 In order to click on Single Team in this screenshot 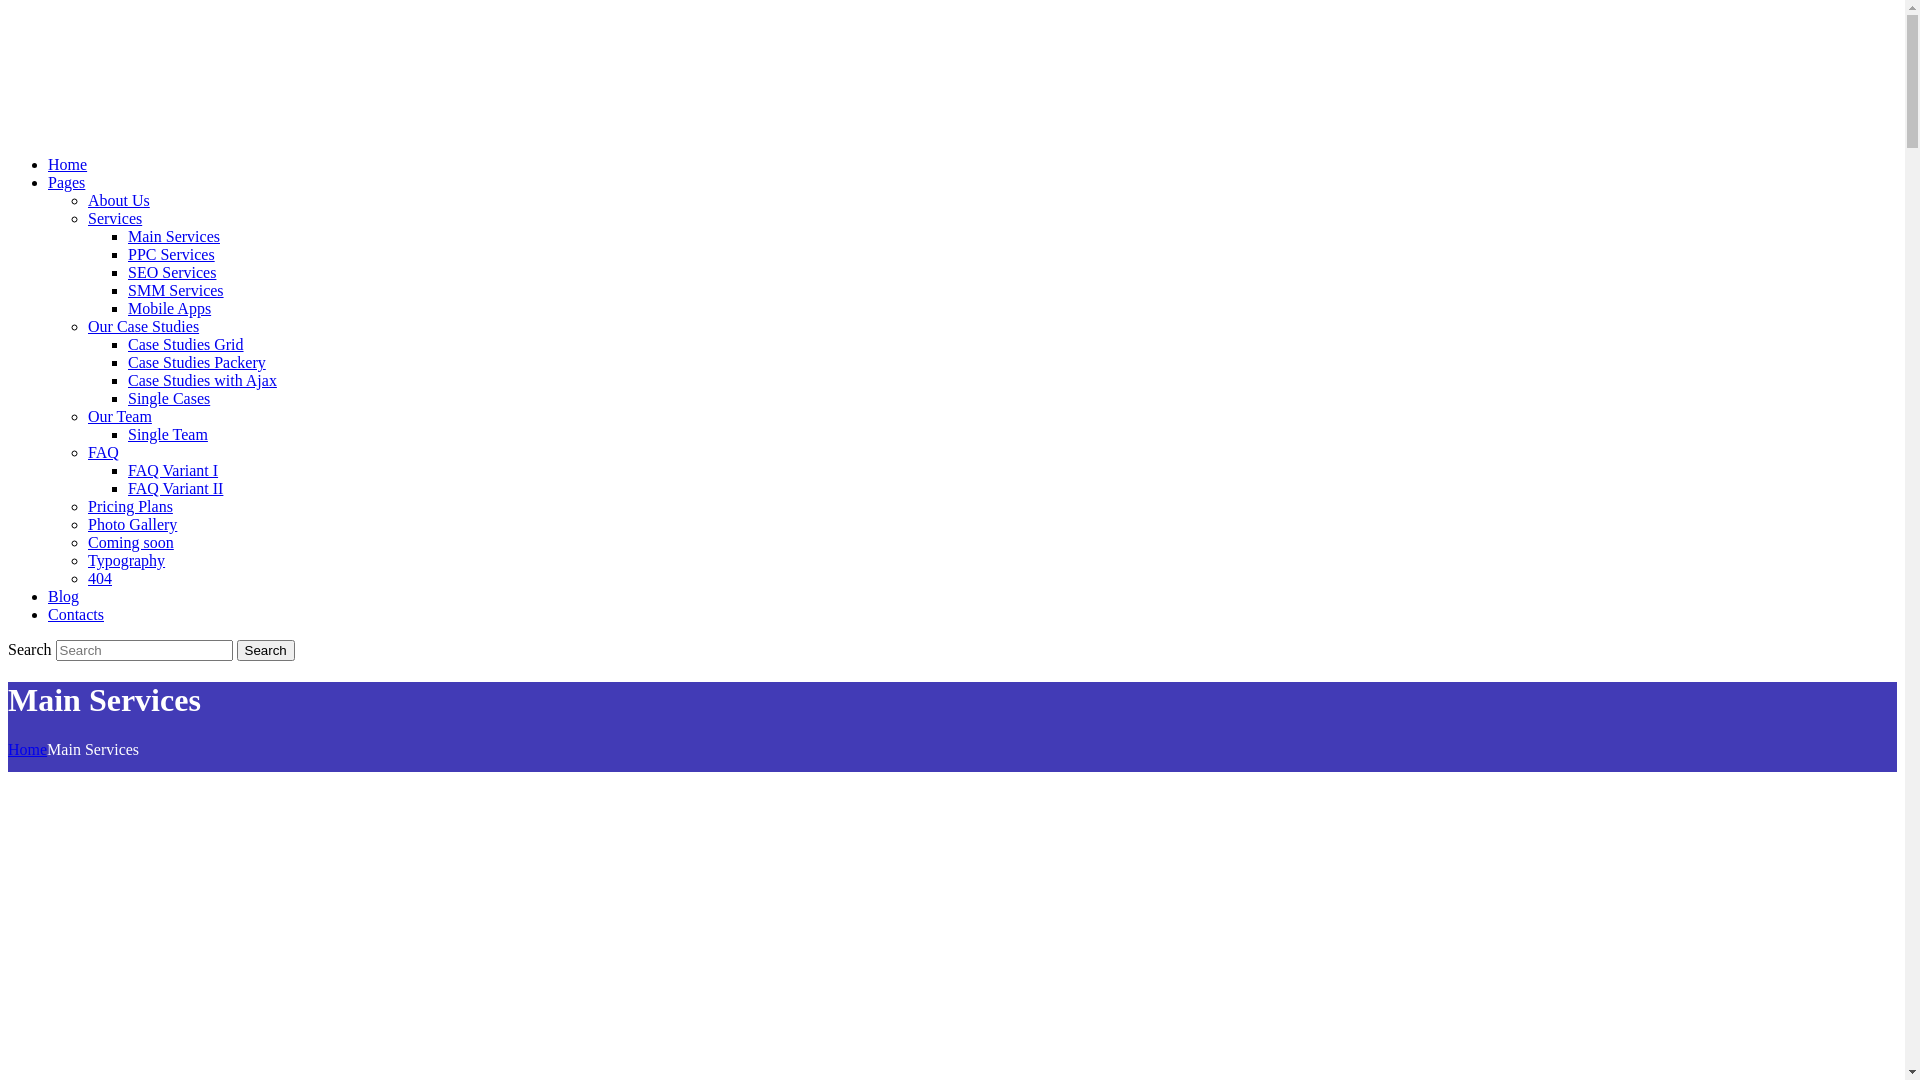, I will do `click(168, 434)`.